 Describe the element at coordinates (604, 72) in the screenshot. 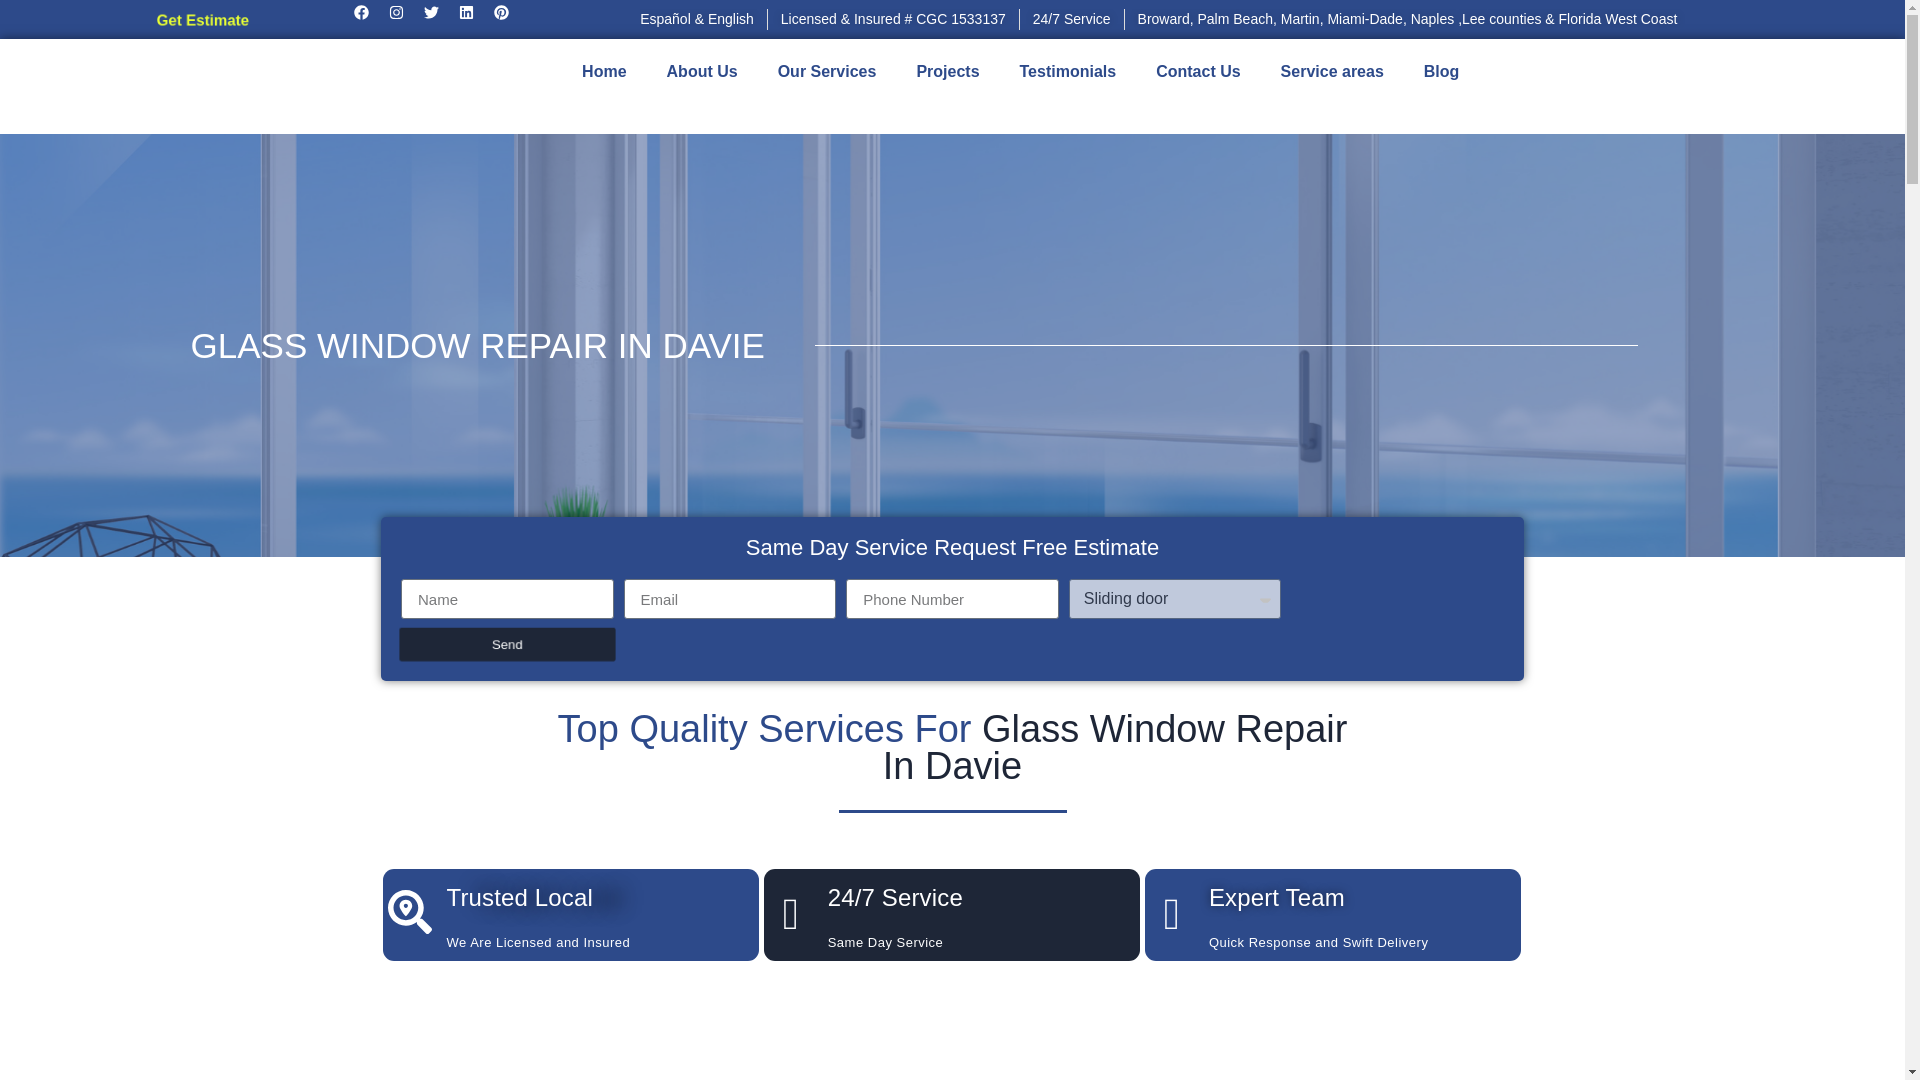

I see `Home` at that location.